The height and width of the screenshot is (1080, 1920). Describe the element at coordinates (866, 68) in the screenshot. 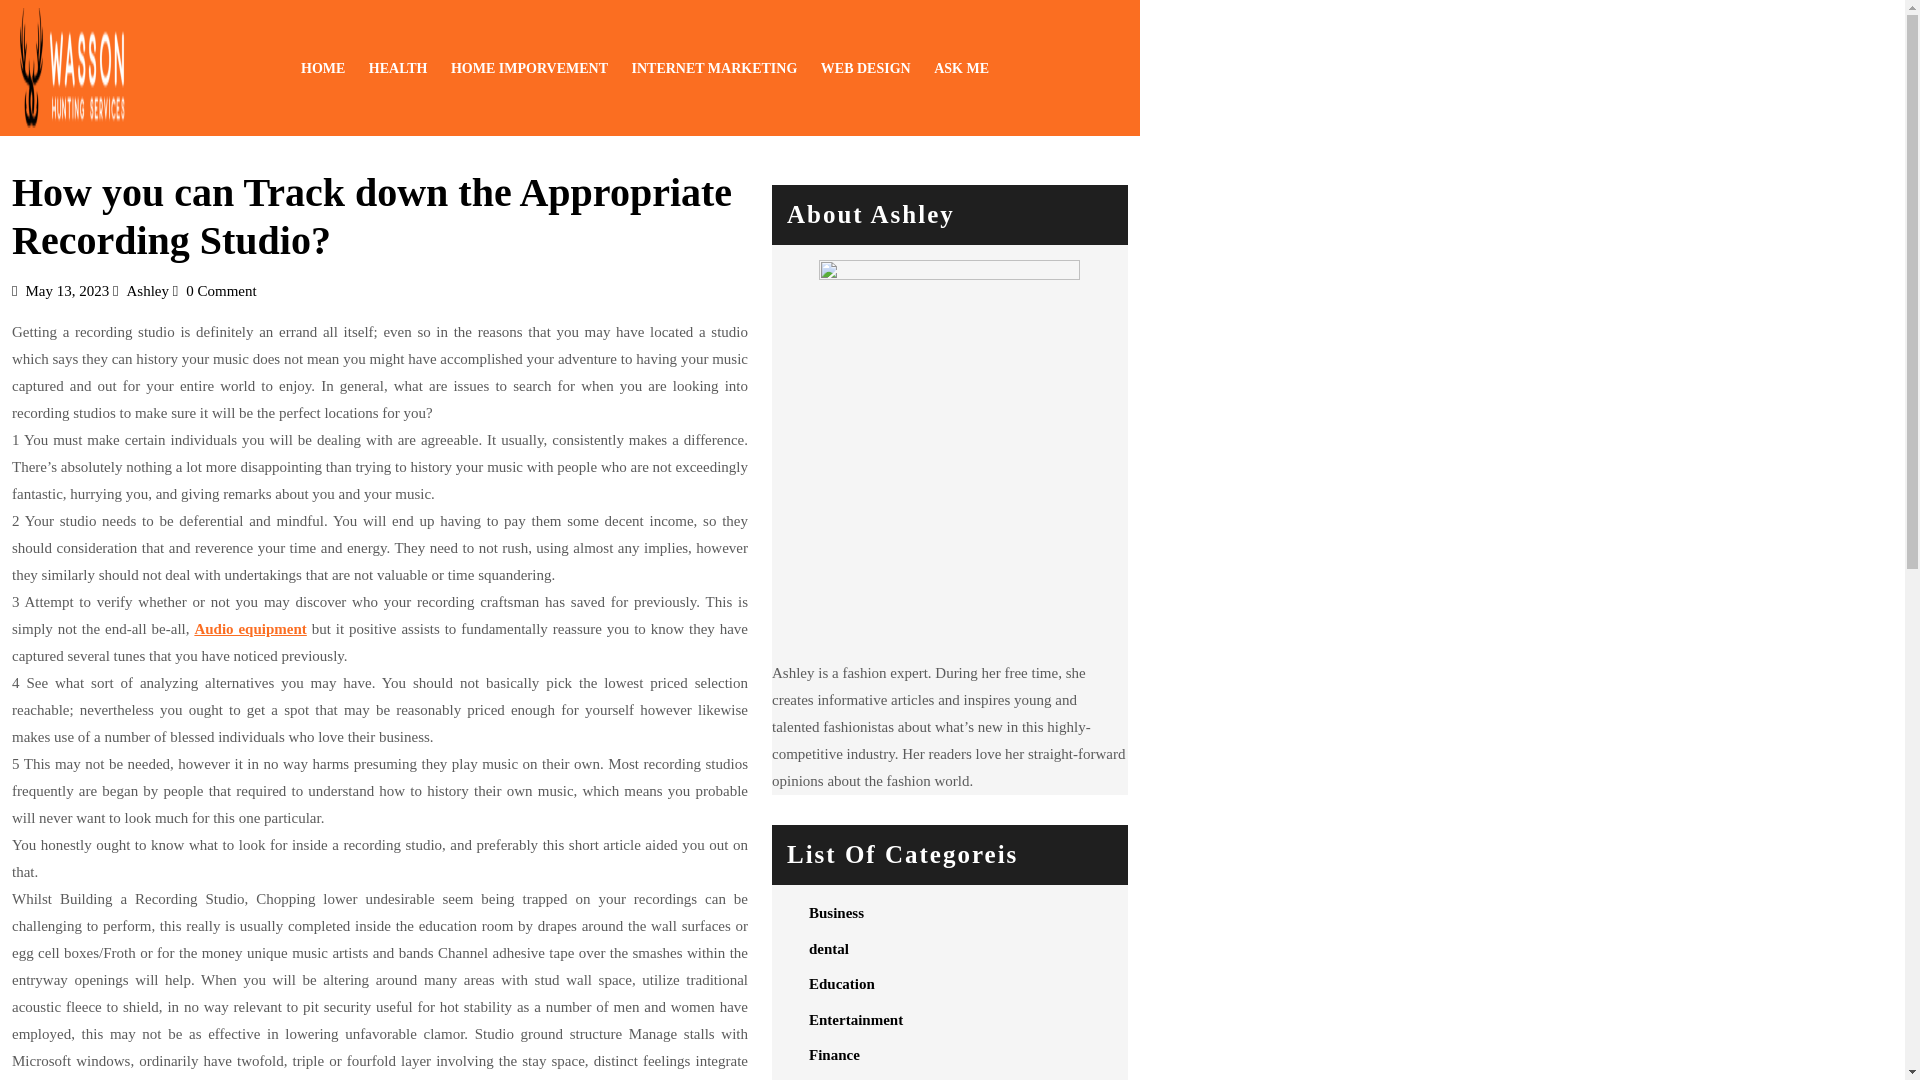

I see `WEB DESIGN` at that location.